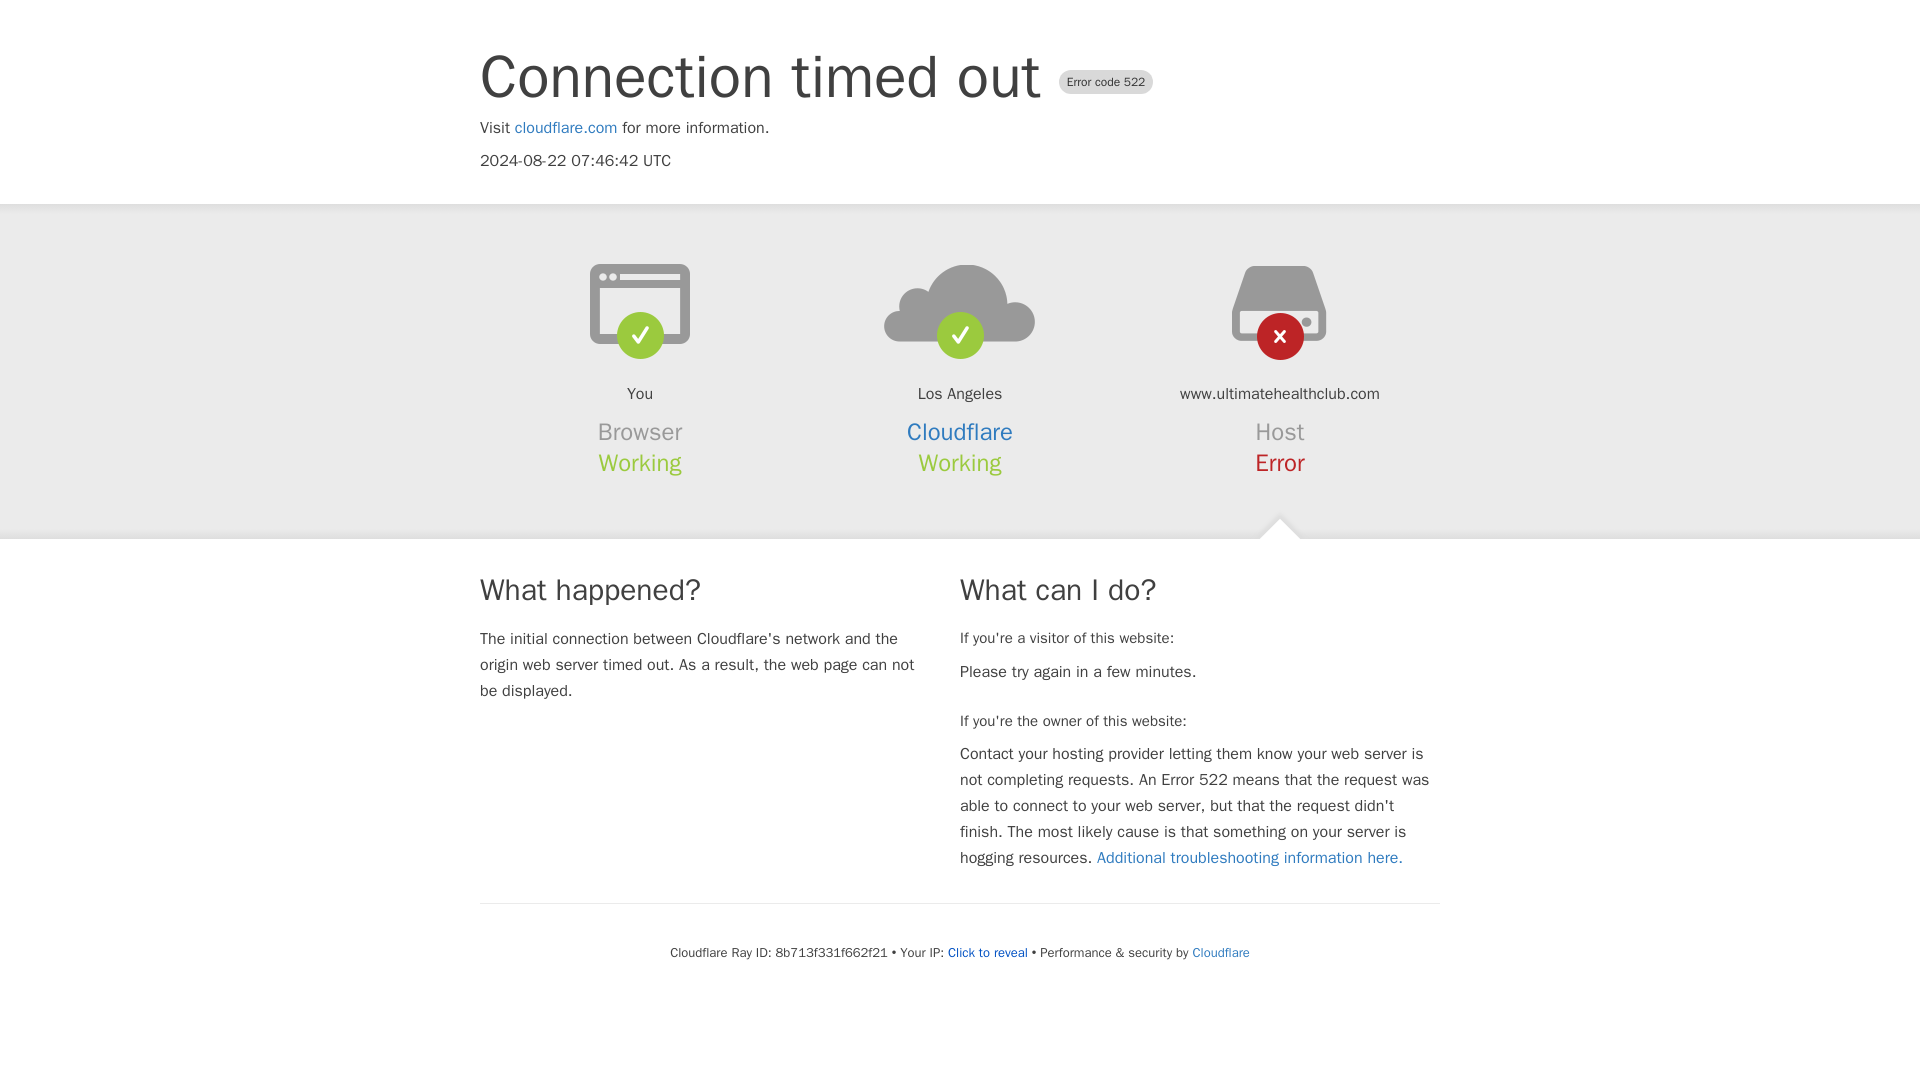 The image size is (1920, 1080). I want to click on Cloudflare, so click(1220, 952).